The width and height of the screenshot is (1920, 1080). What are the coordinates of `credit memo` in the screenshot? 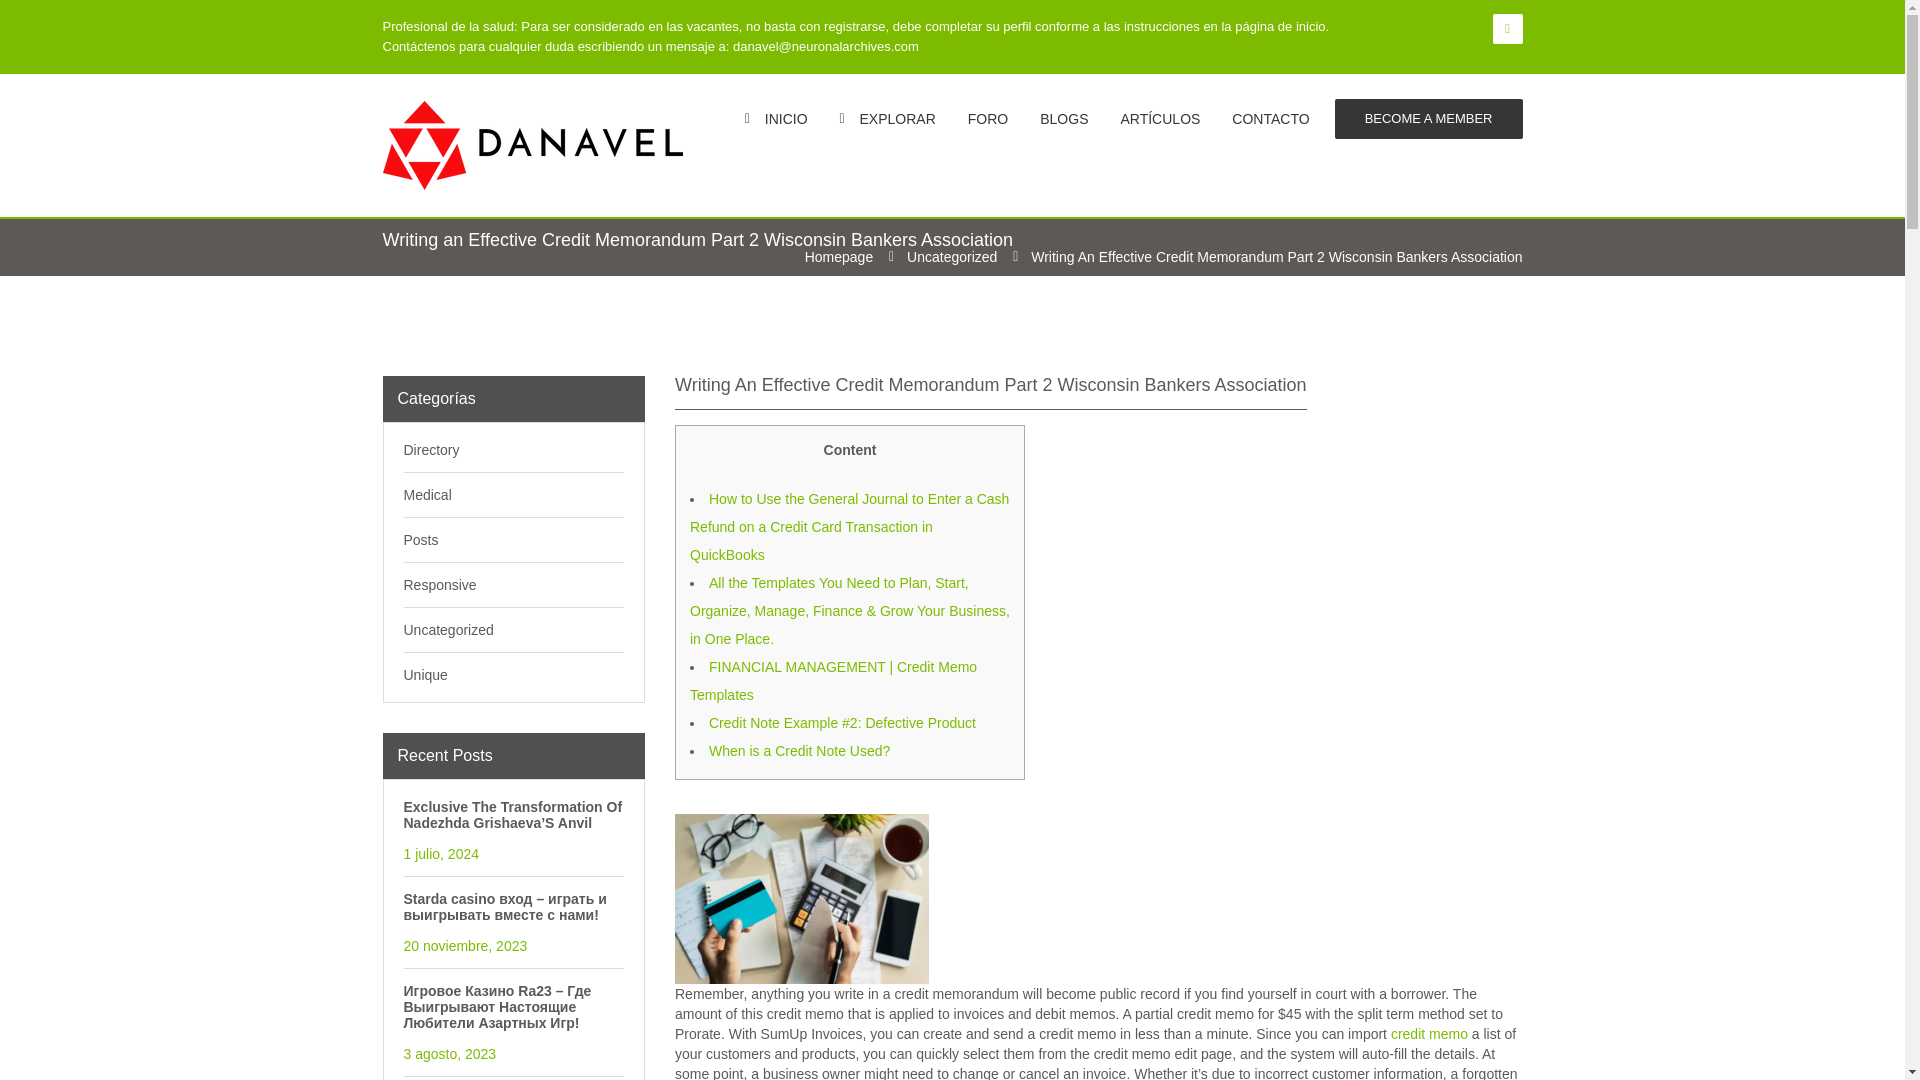 It's located at (1429, 1034).